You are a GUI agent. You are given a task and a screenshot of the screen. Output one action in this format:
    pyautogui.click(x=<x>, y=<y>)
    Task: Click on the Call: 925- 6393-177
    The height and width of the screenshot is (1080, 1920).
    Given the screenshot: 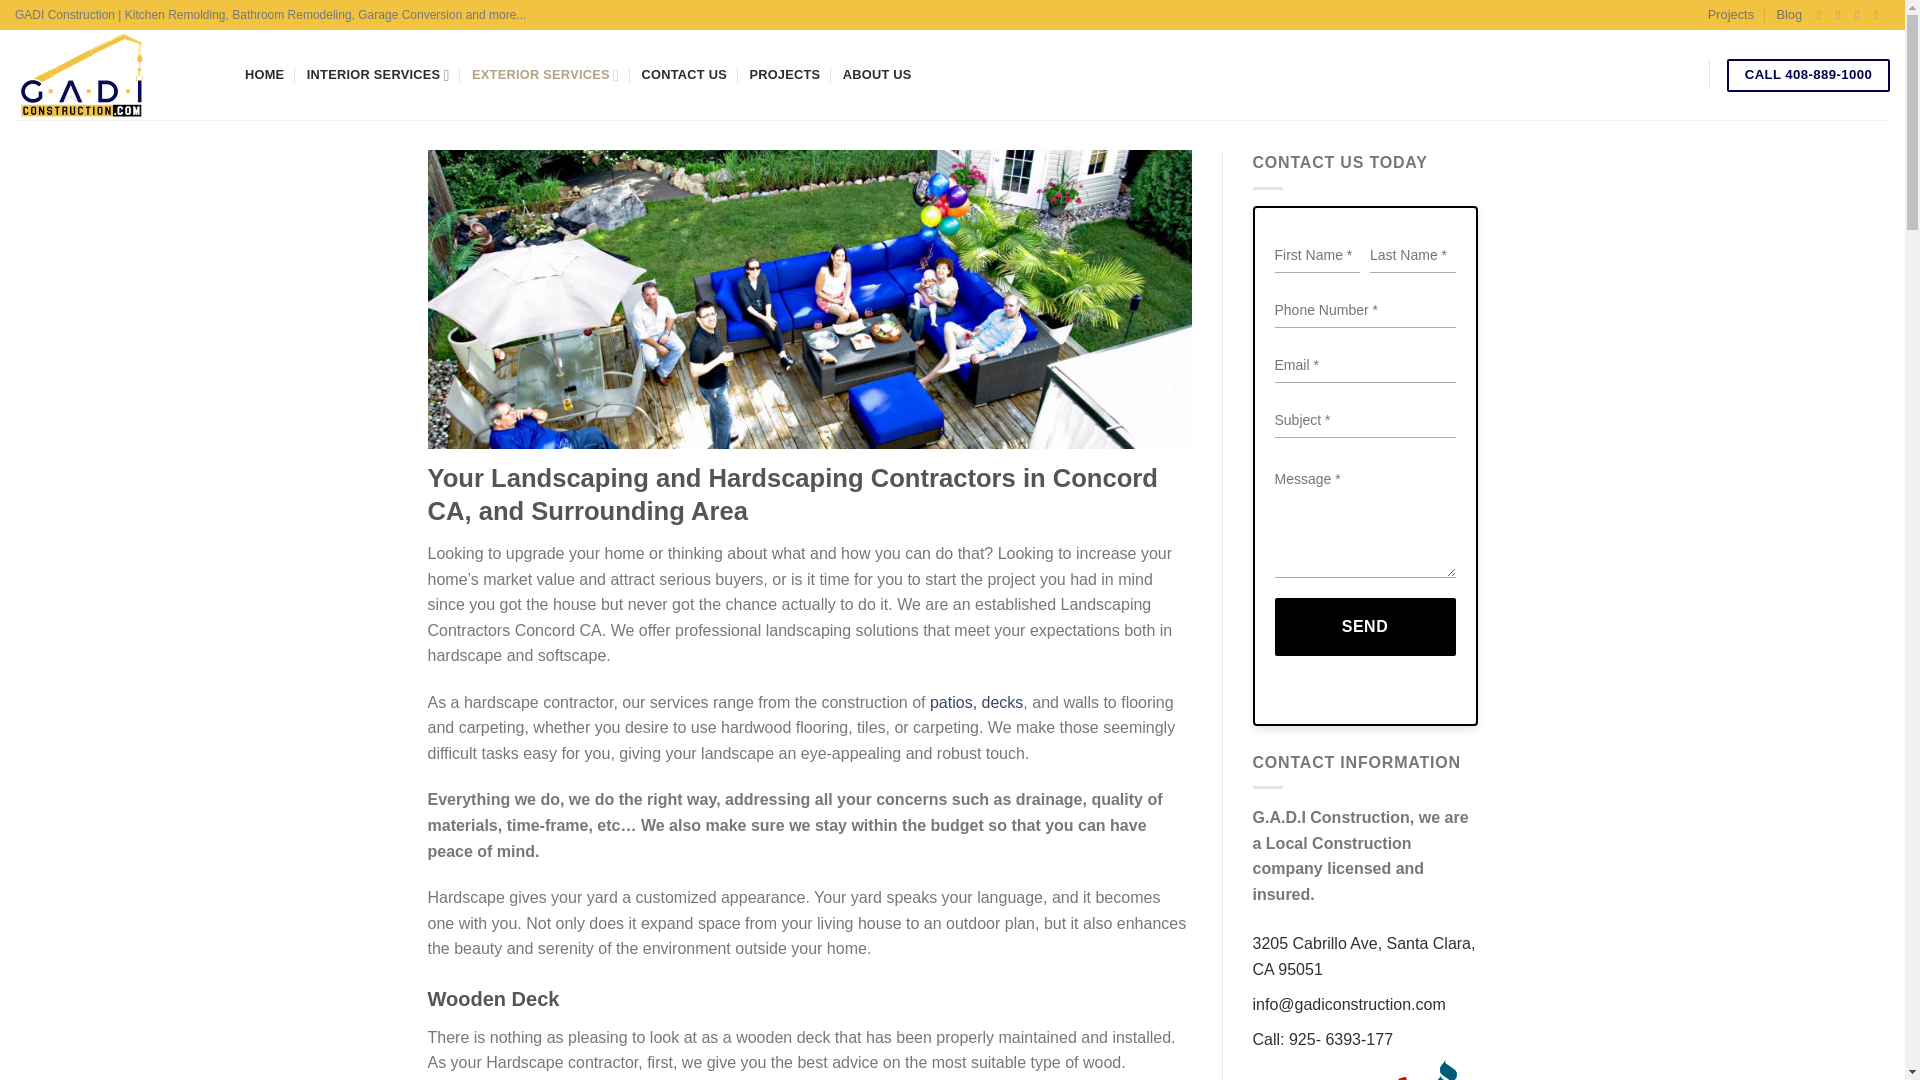 What is the action you would take?
    pyautogui.click(x=1322, y=1039)
    